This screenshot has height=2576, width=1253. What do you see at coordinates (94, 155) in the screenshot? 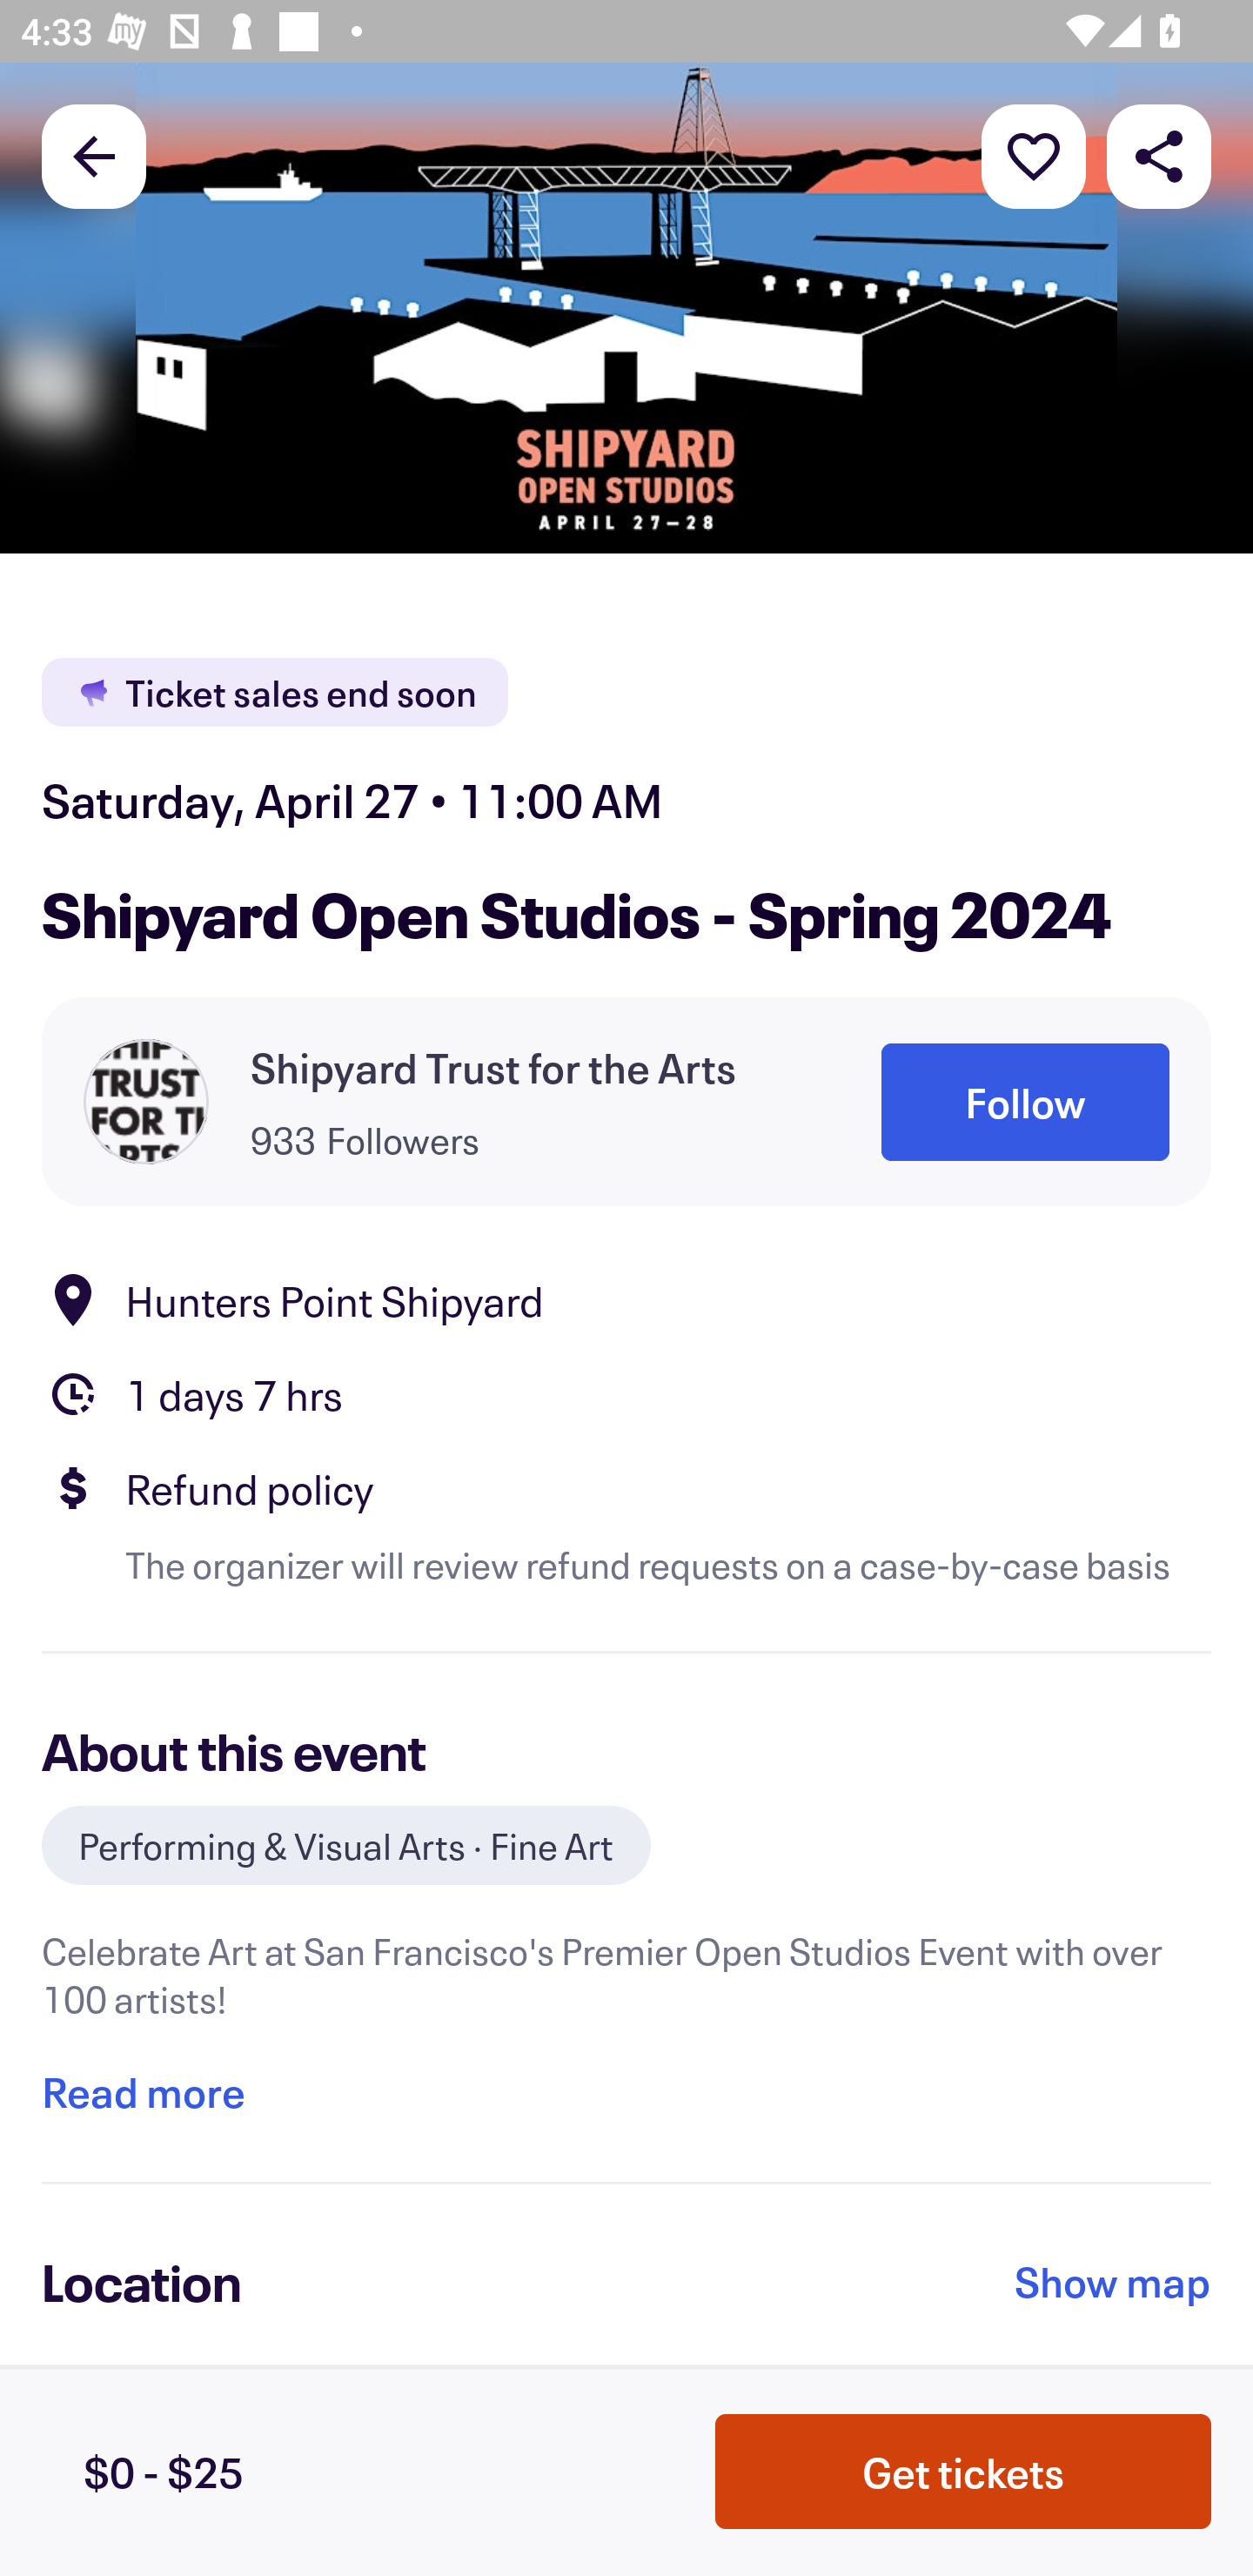
I see `Back` at bounding box center [94, 155].